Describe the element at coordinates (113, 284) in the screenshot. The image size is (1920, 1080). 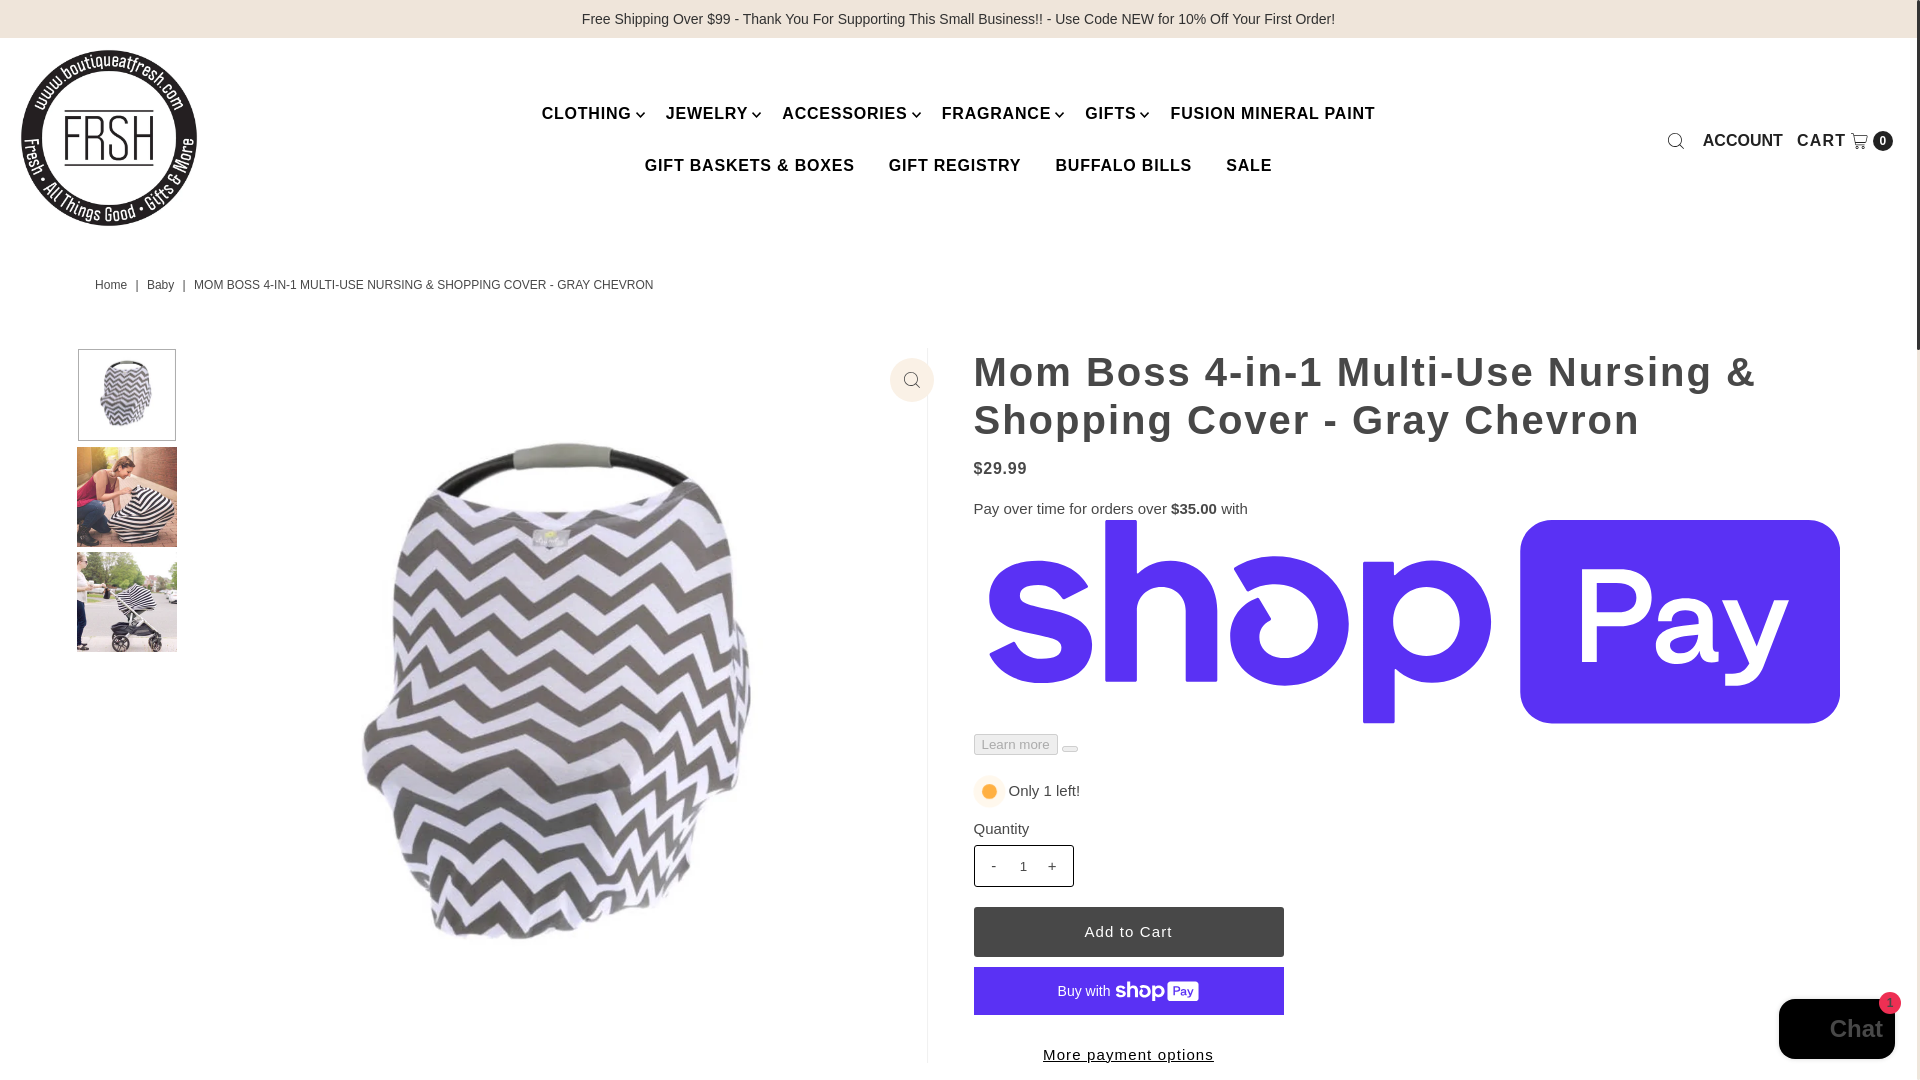
I see `Home` at that location.